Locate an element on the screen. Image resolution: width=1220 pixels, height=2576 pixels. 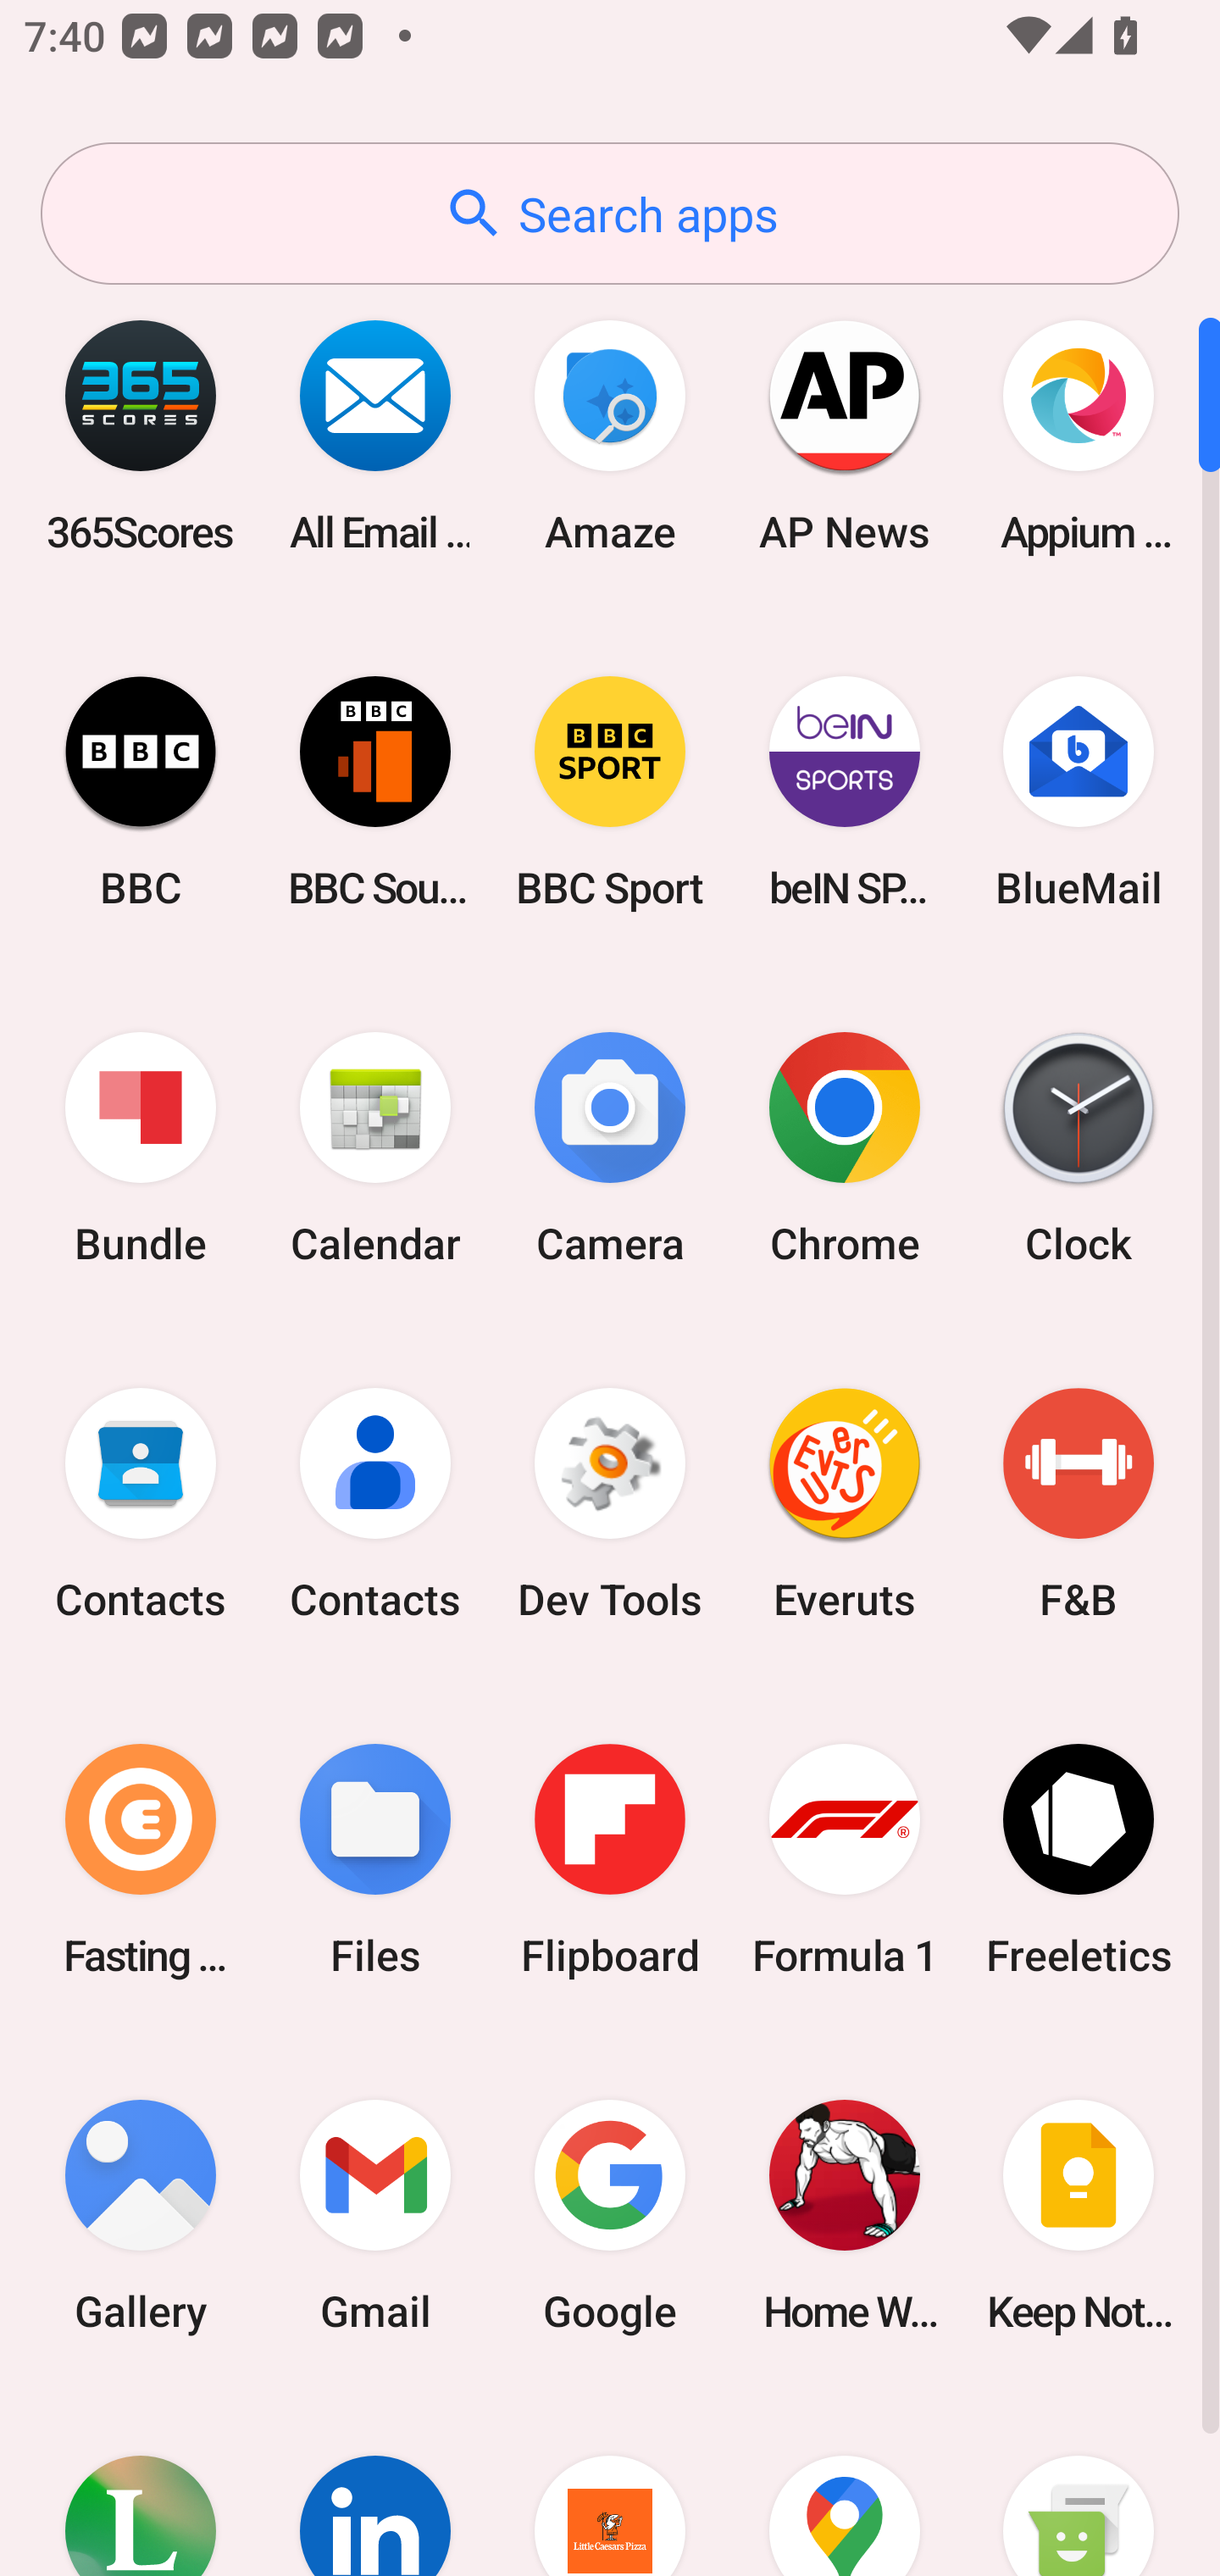
Appium Settings is located at coordinates (1079, 436).